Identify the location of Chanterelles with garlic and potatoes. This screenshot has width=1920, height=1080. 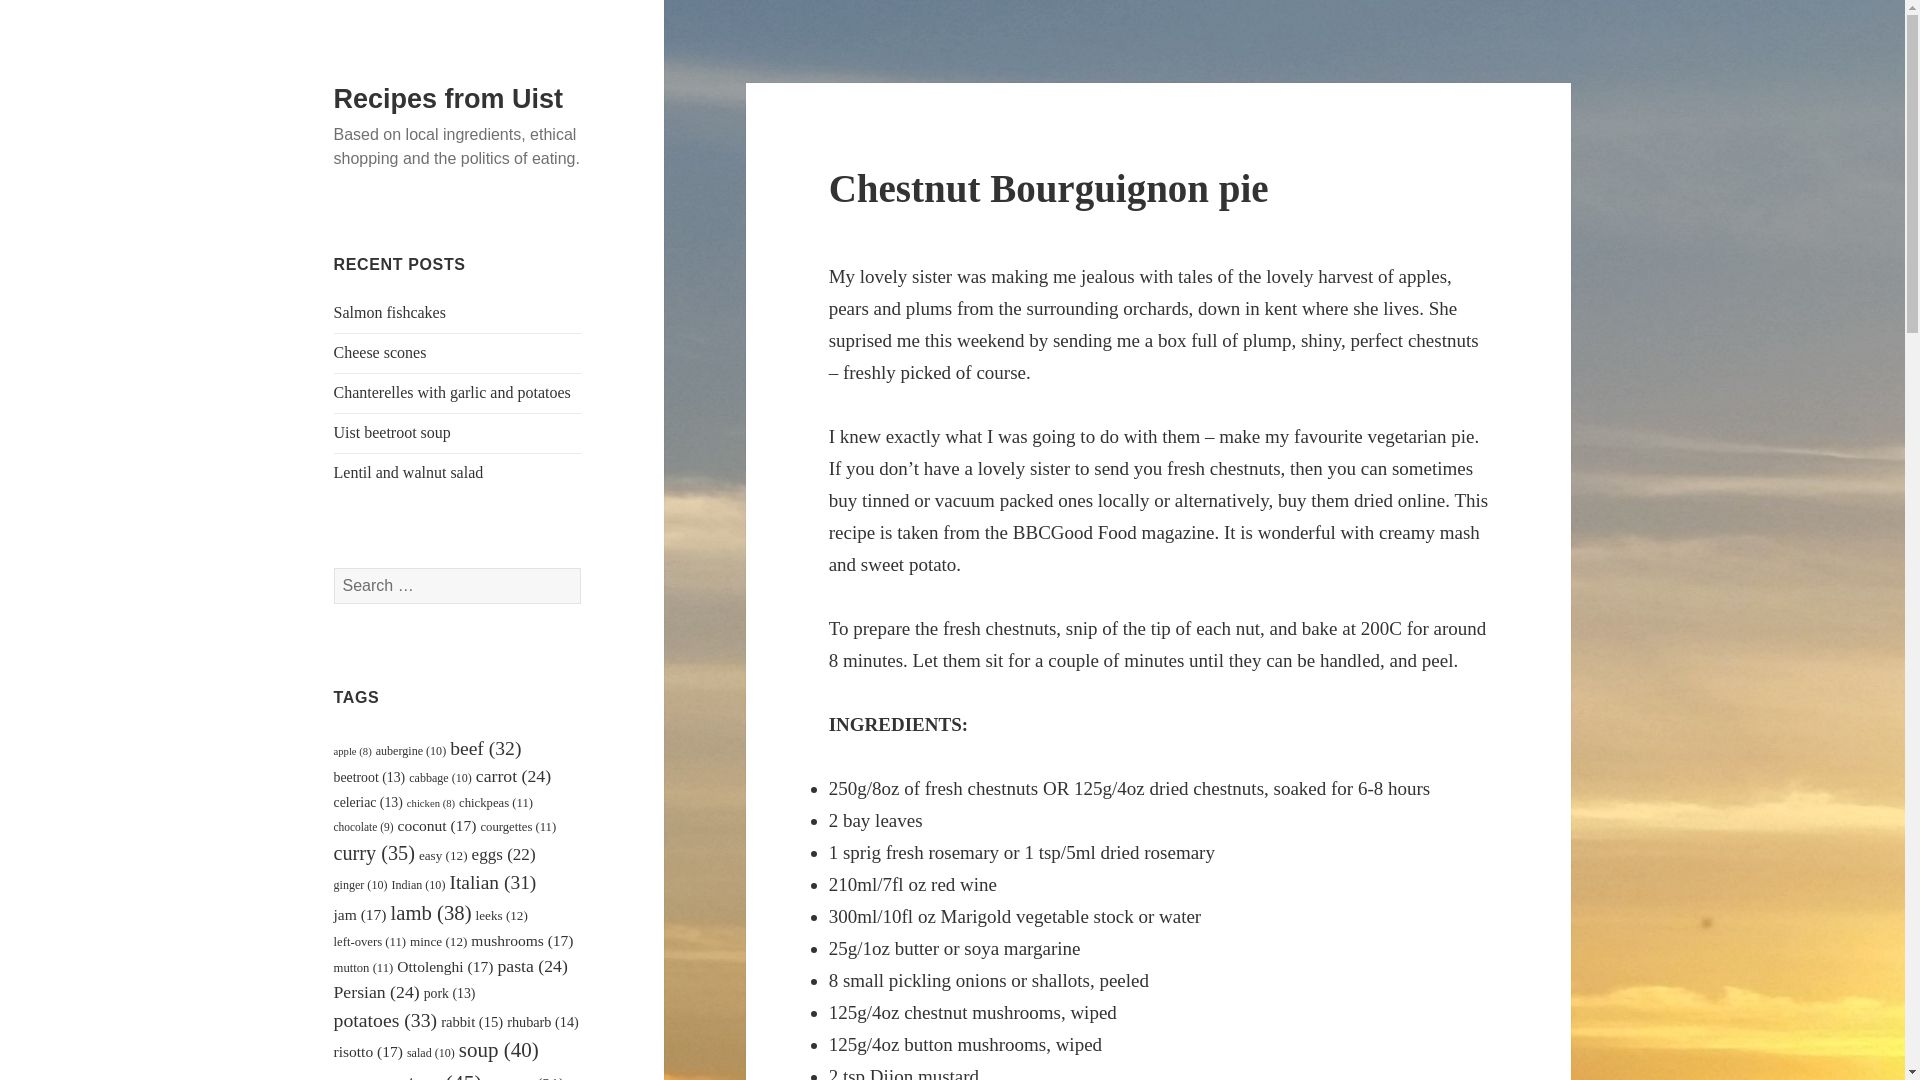
(452, 392).